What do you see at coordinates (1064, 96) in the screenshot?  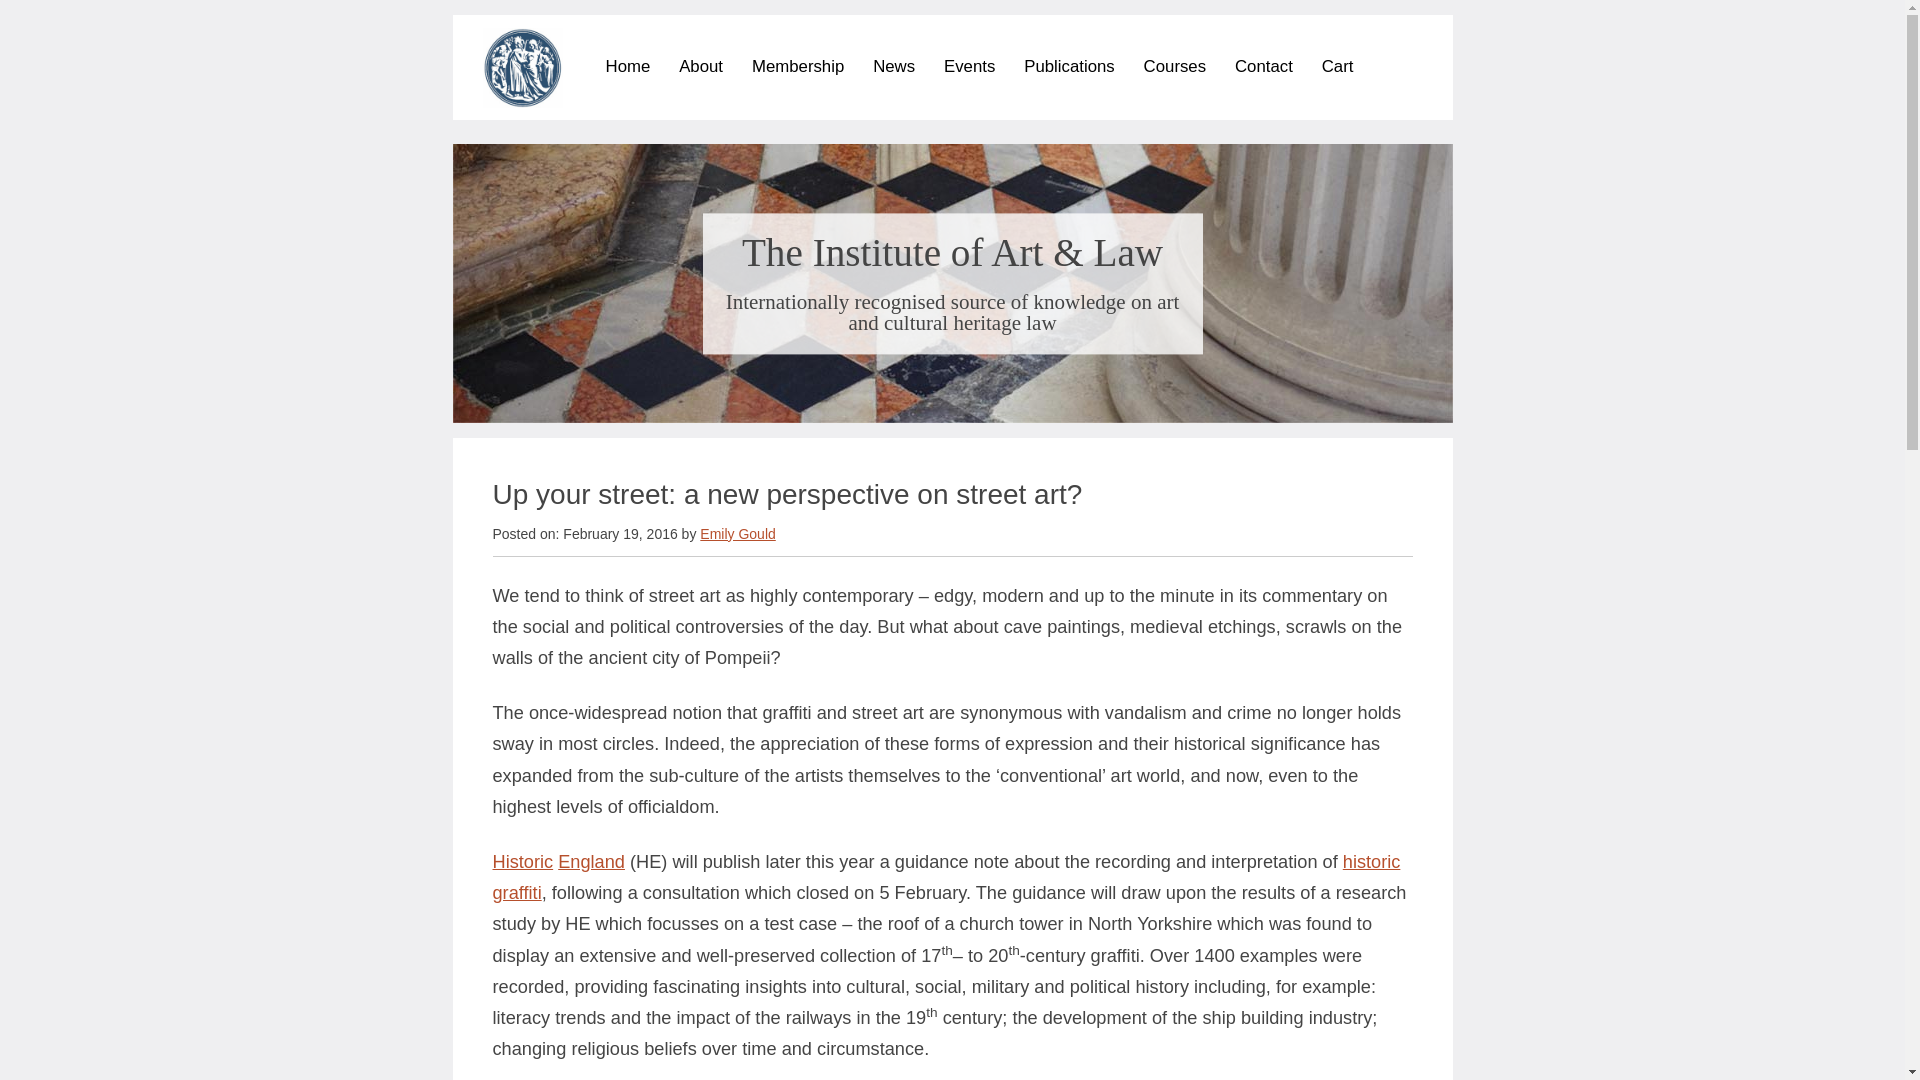 I see `Upcoming Events` at bounding box center [1064, 96].